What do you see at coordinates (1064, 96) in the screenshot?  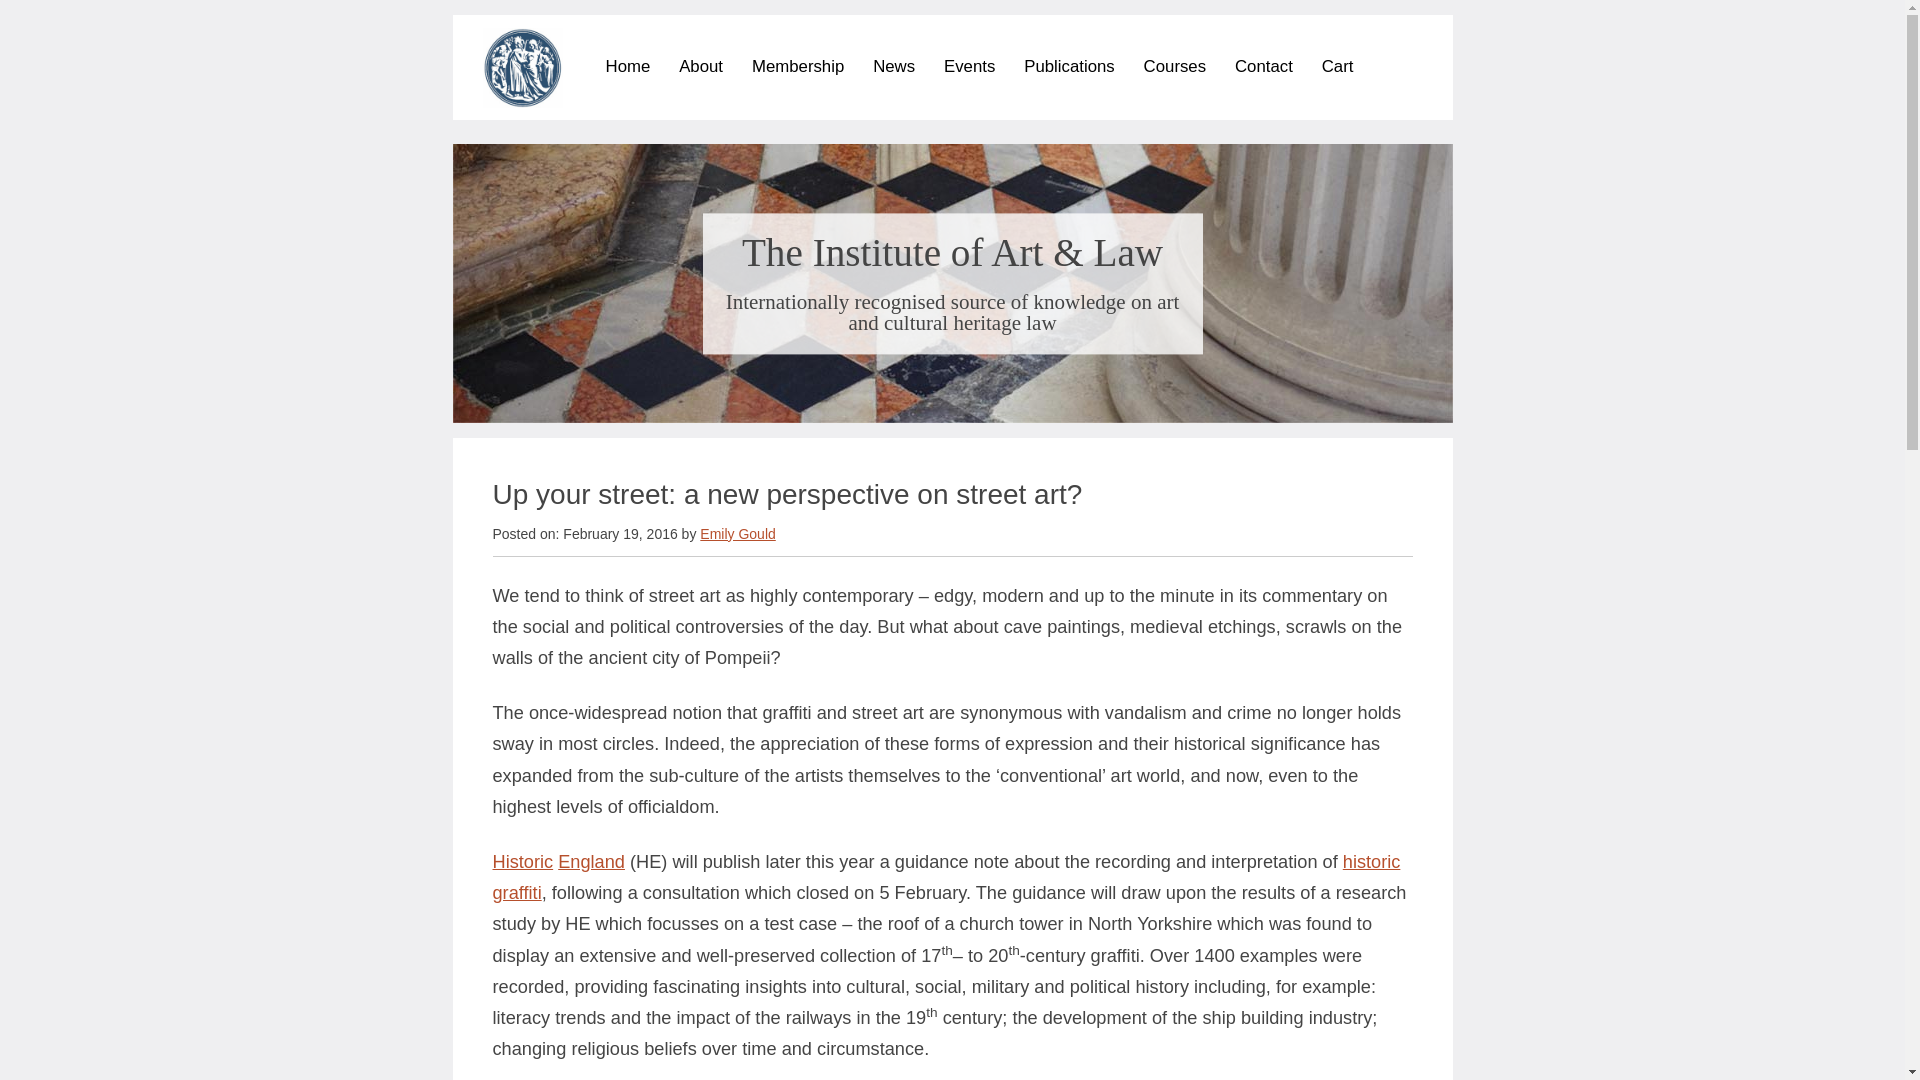 I see `Upcoming Events` at bounding box center [1064, 96].